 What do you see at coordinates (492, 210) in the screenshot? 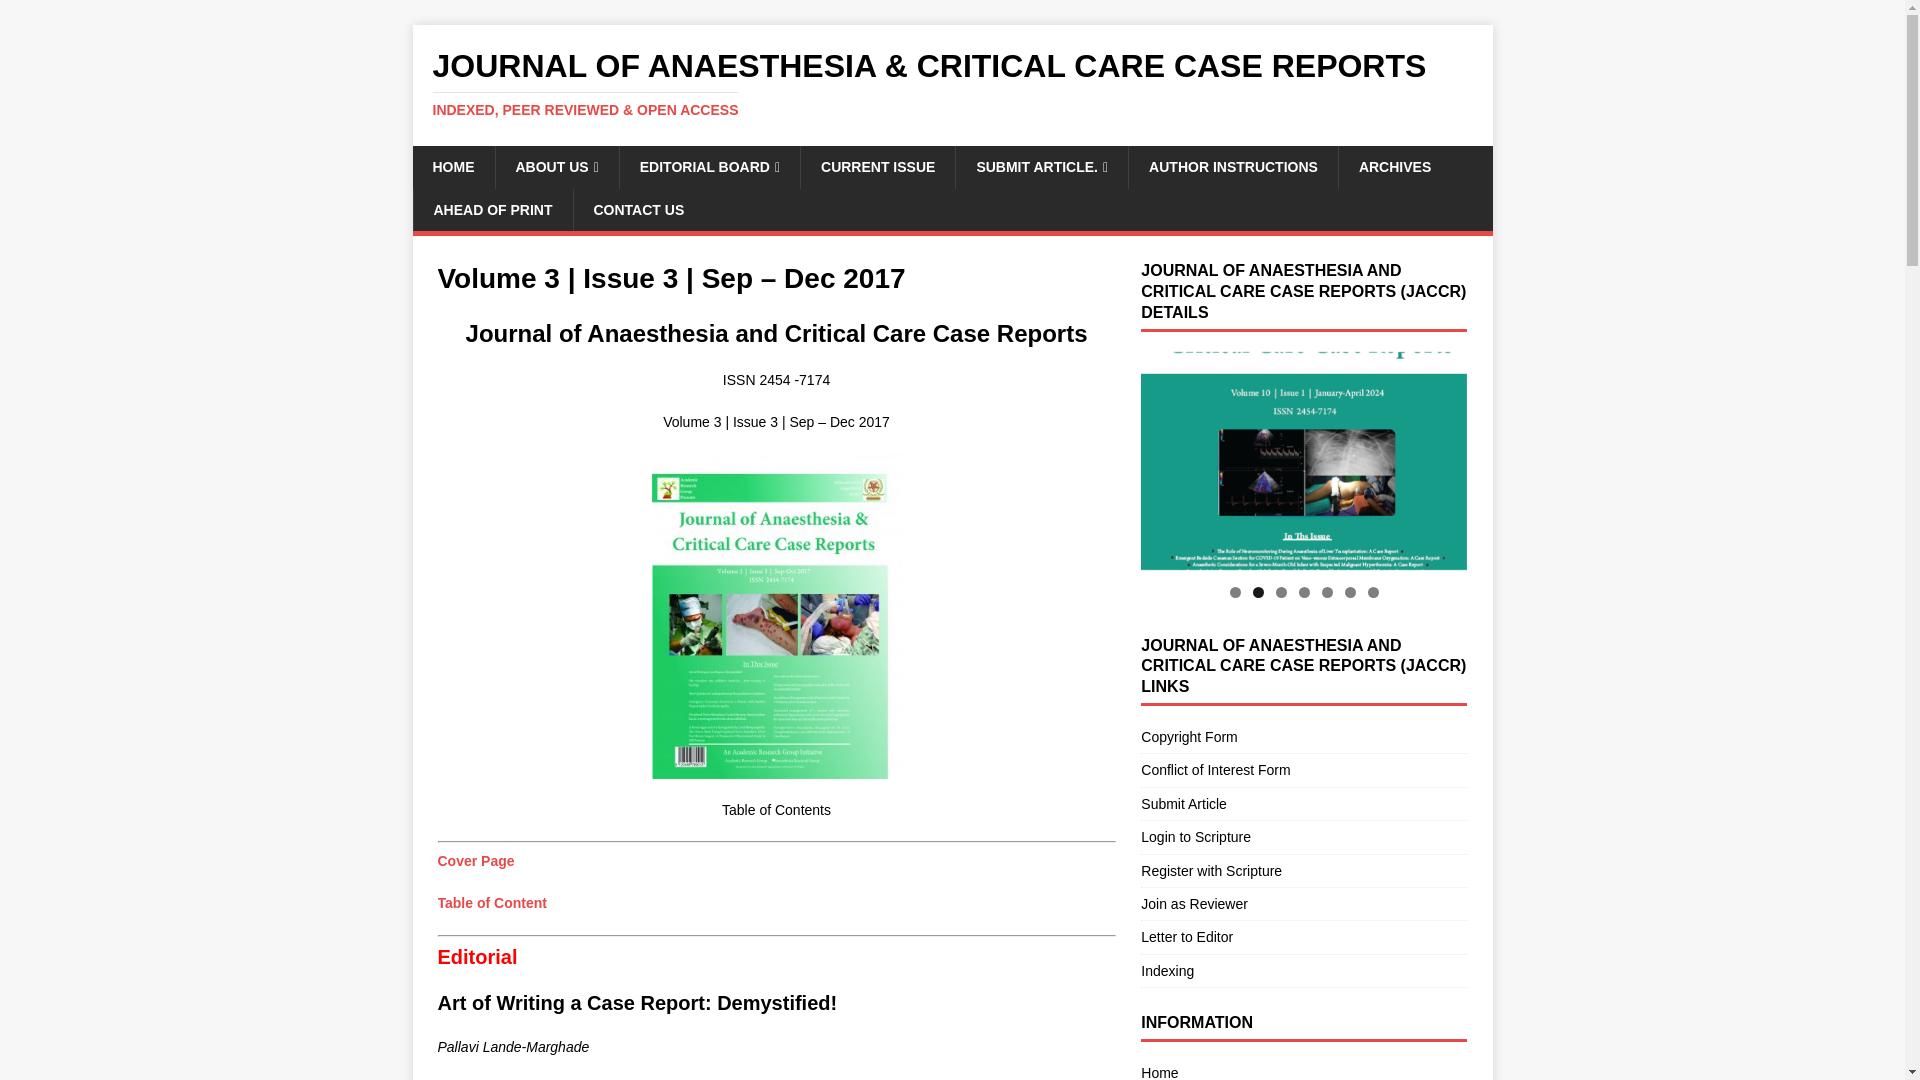
I see `AHEAD OF PRINT` at bounding box center [492, 210].